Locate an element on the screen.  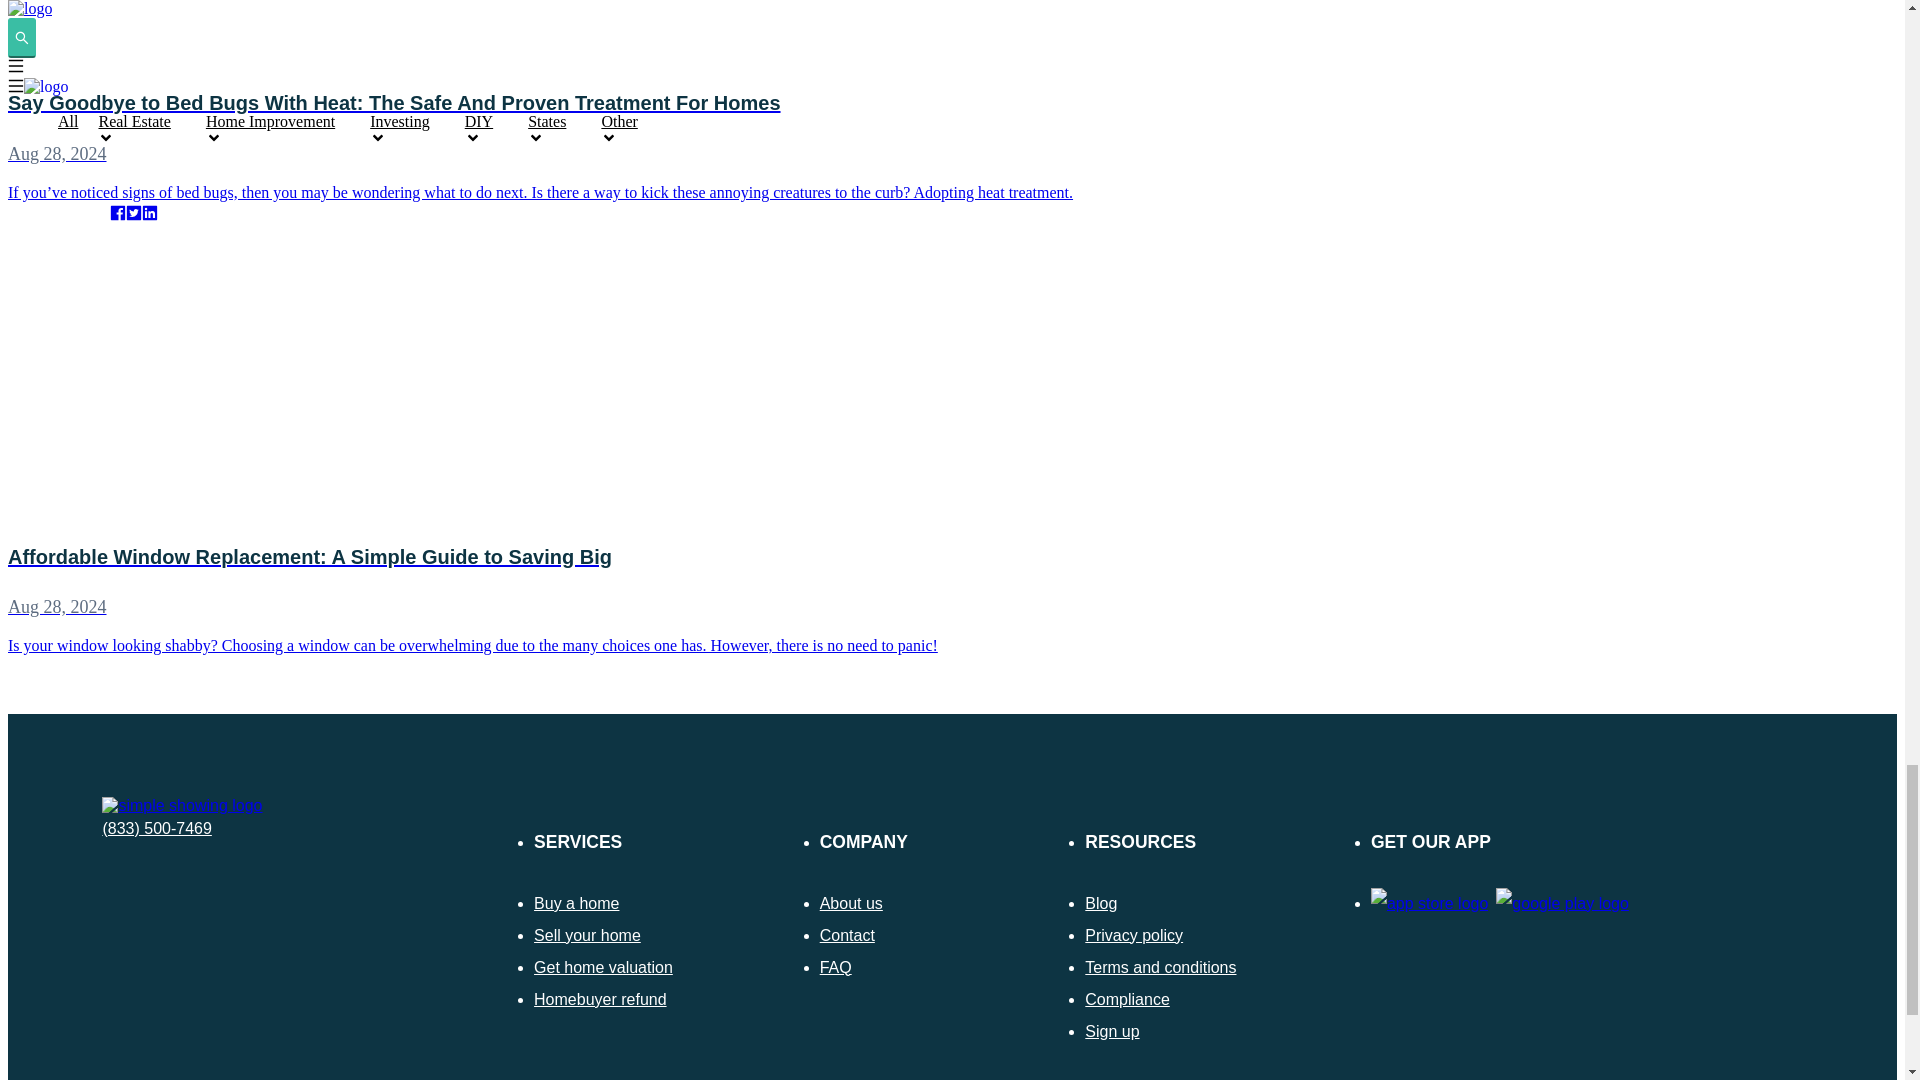
Compliance is located at coordinates (1126, 999).